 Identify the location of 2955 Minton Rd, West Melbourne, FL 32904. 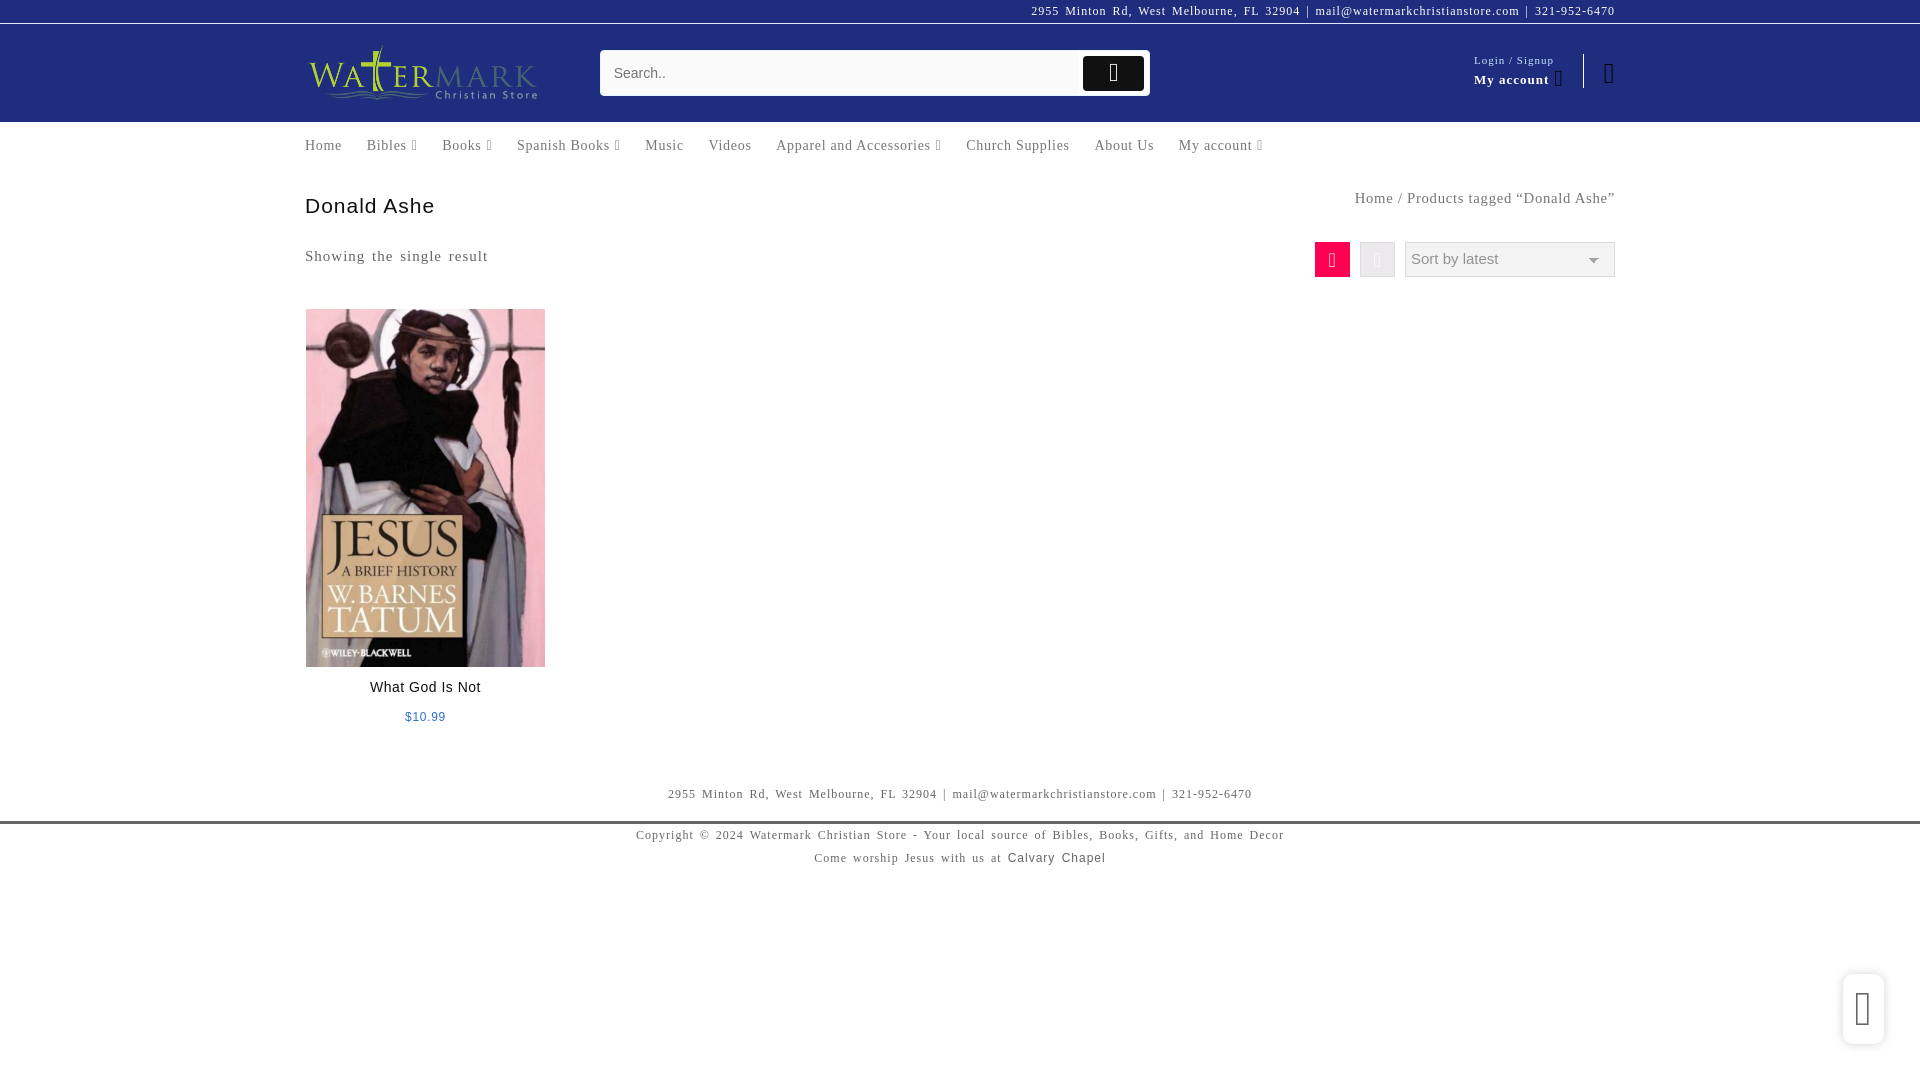
(1165, 11).